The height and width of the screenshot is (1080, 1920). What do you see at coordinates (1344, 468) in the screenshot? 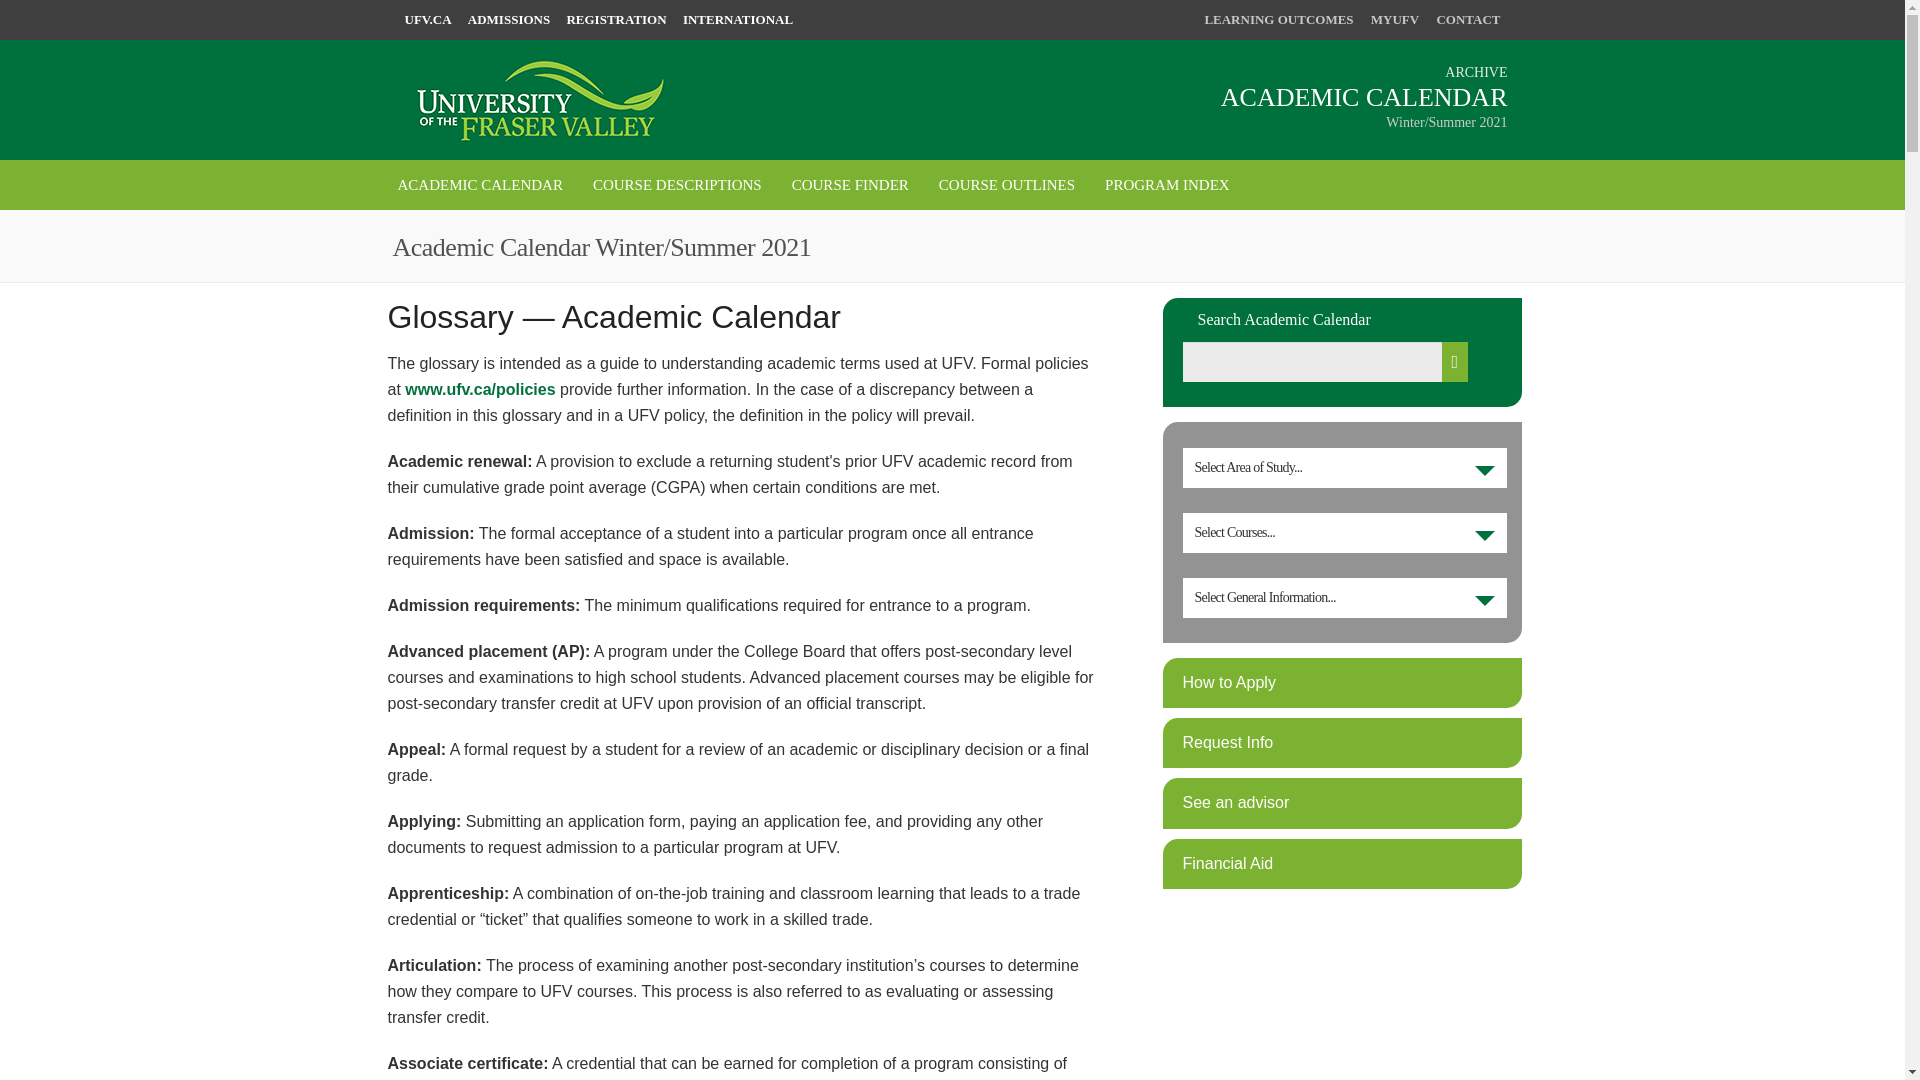
I see `Select Area of Study...` at bounding box center [1344, 468].